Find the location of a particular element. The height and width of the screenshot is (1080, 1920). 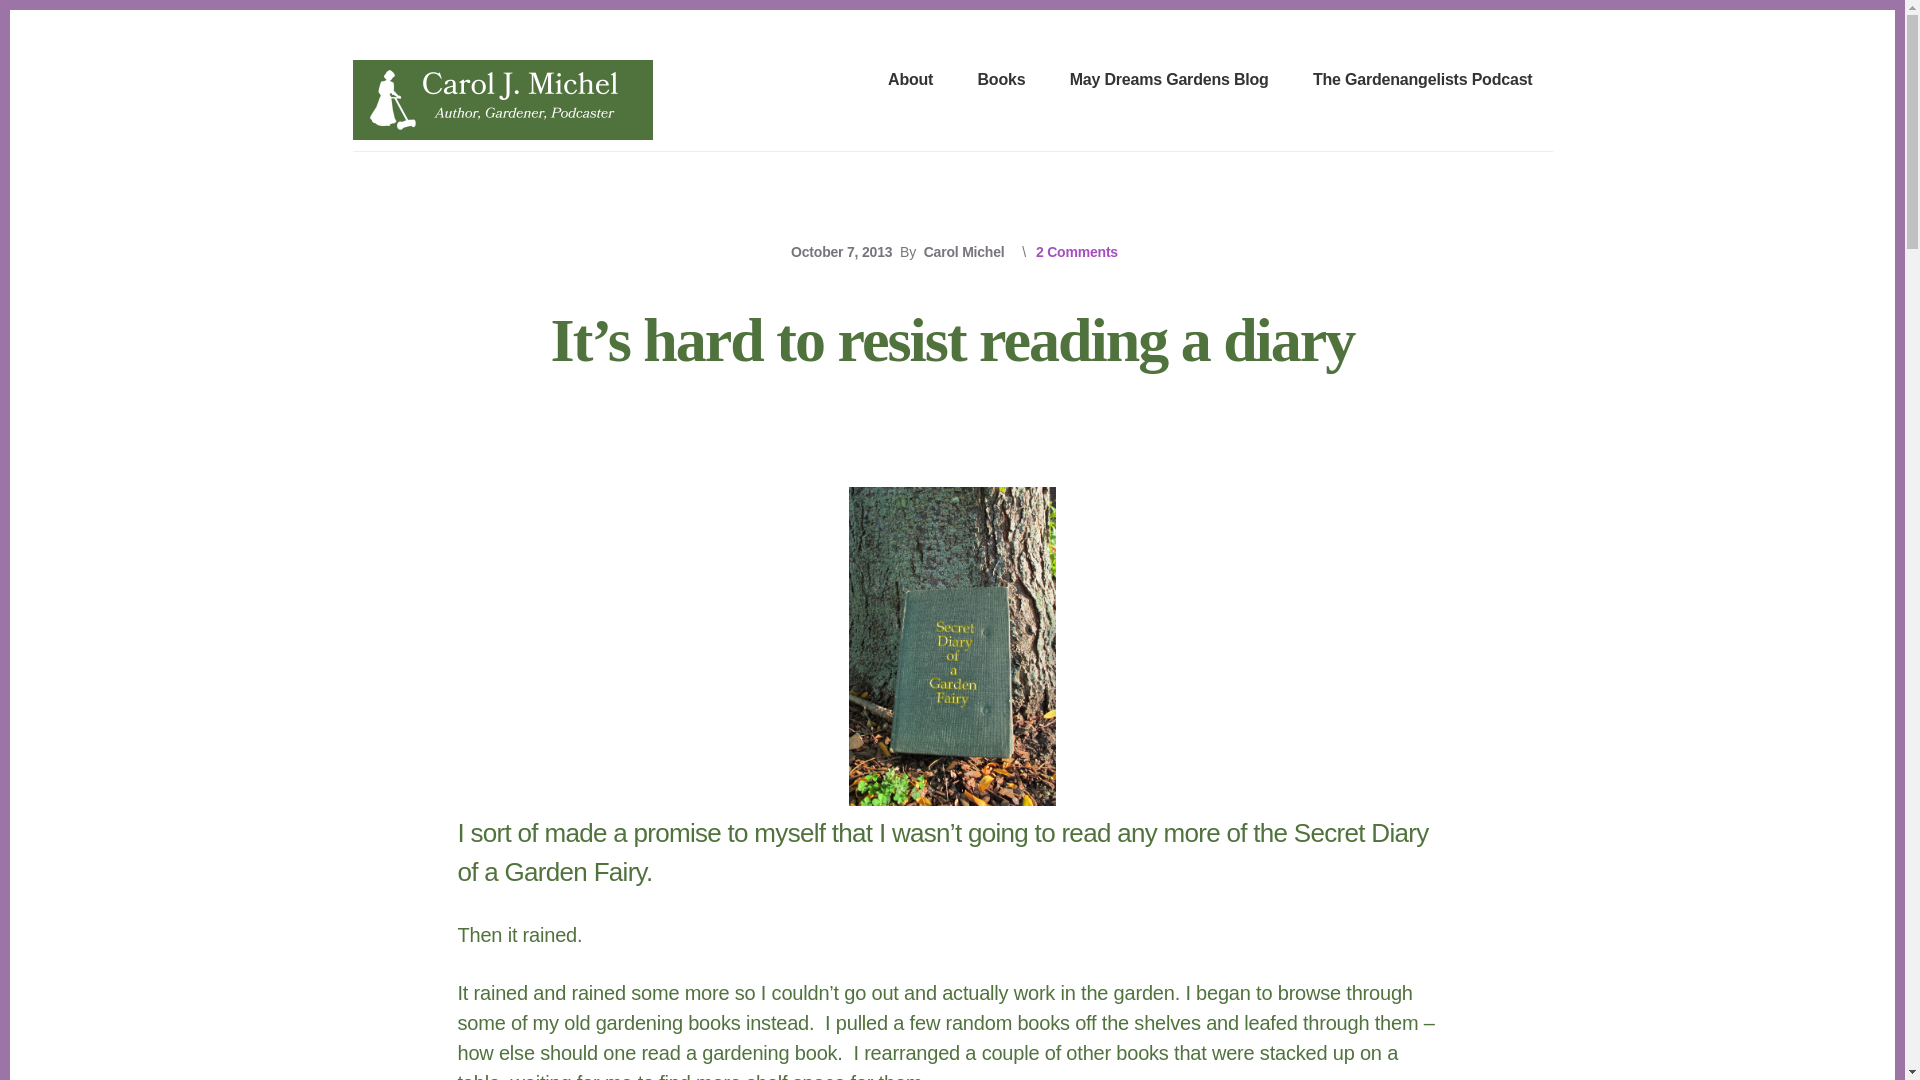

Books is located at coordinates (1001, 81).